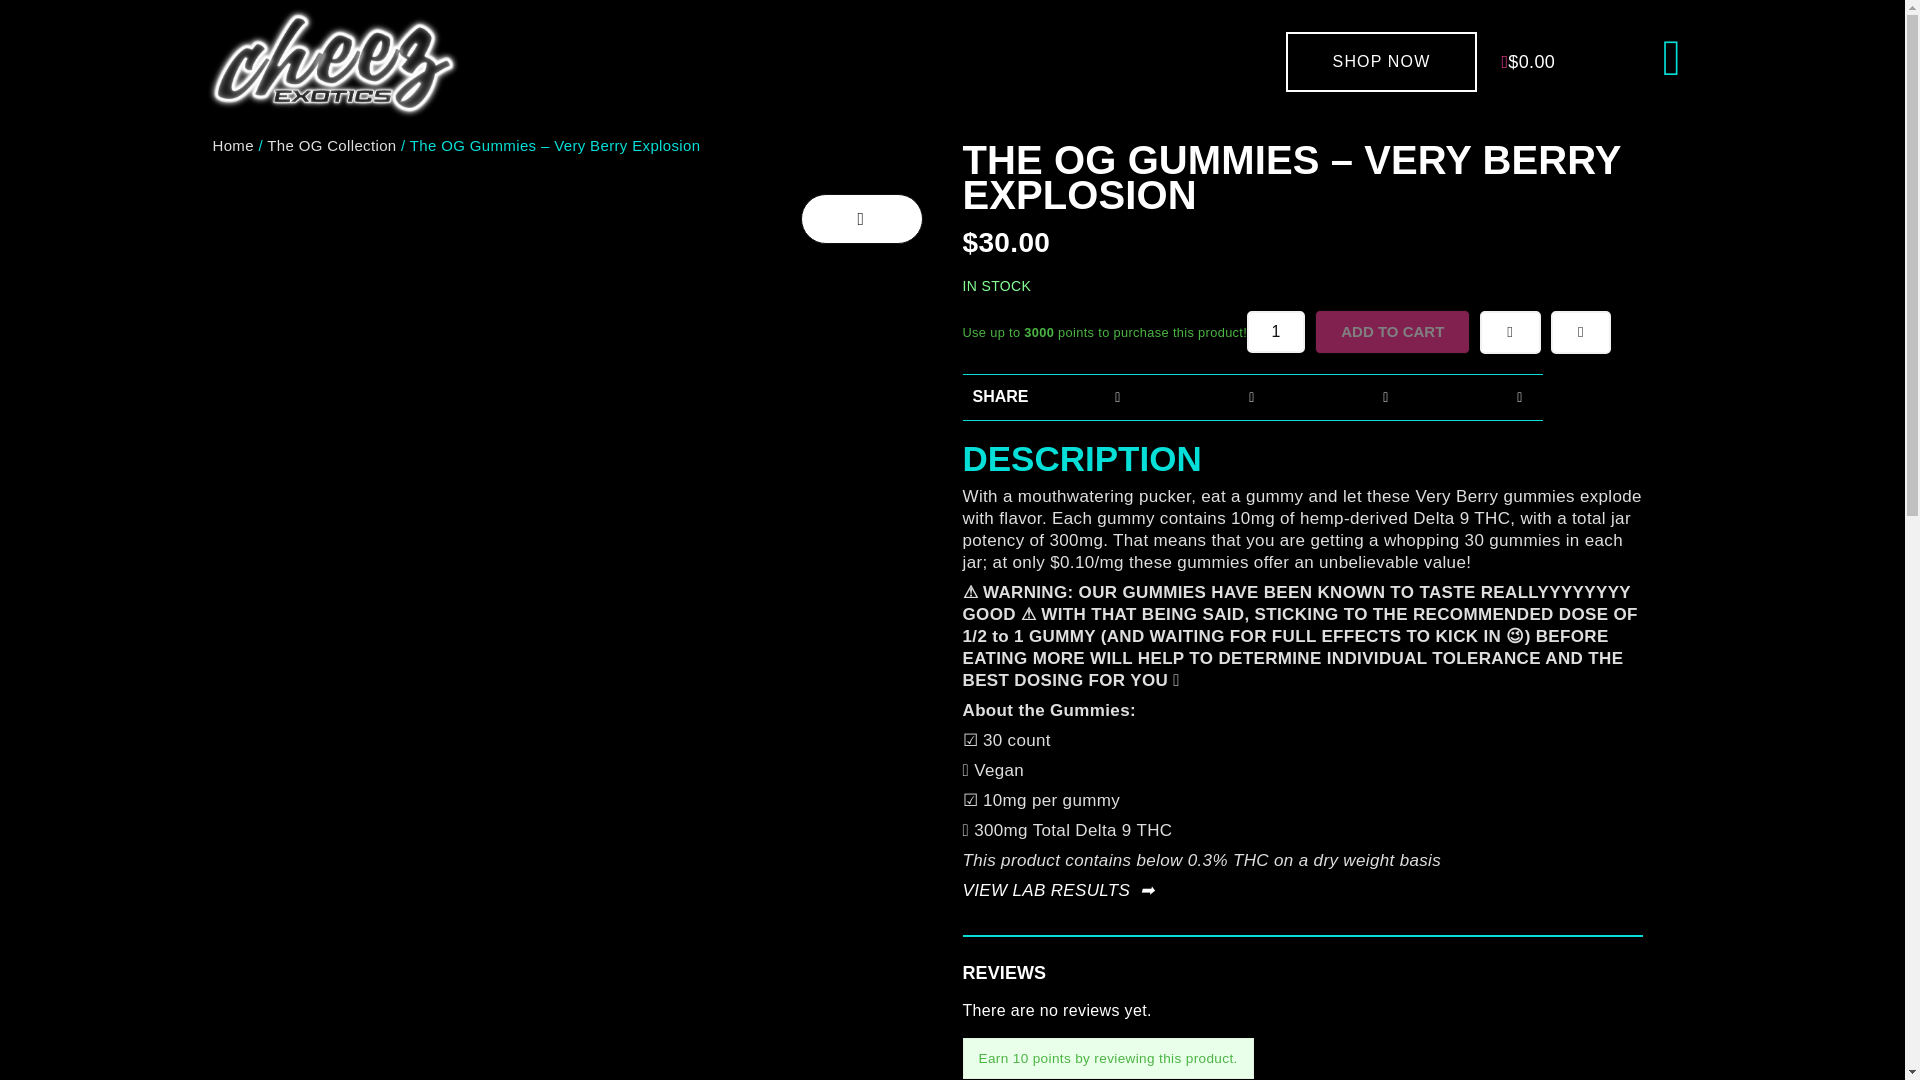 This screenshot has width=1920, height=1080. What do you see at coordinates (1510, 331) in the screenshot?
I see `Add to Wishlist` at bounding box center [1510, 331].